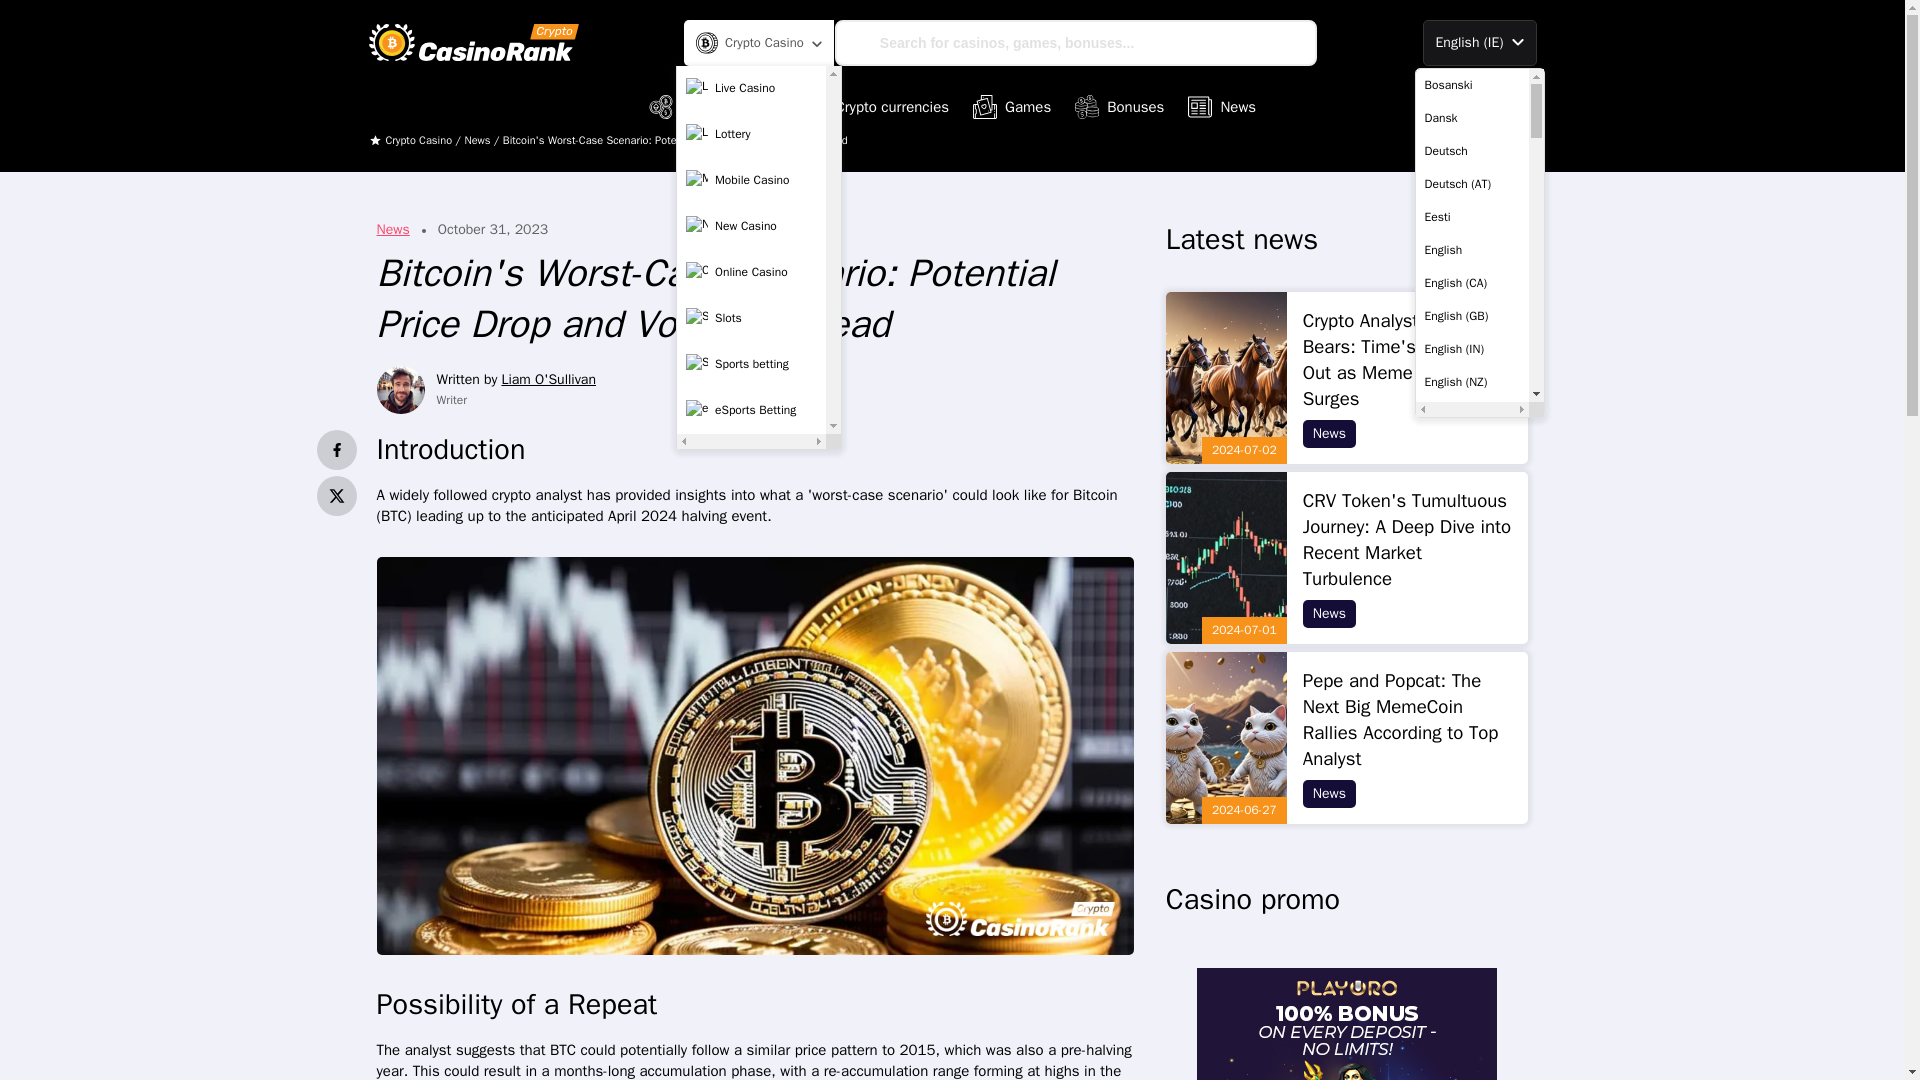 This screenshot has width=1920, height=1080. What do you see at coordinates (751, 319) in the screenshot?
I see `Slots` at bounding box center [751, 319].